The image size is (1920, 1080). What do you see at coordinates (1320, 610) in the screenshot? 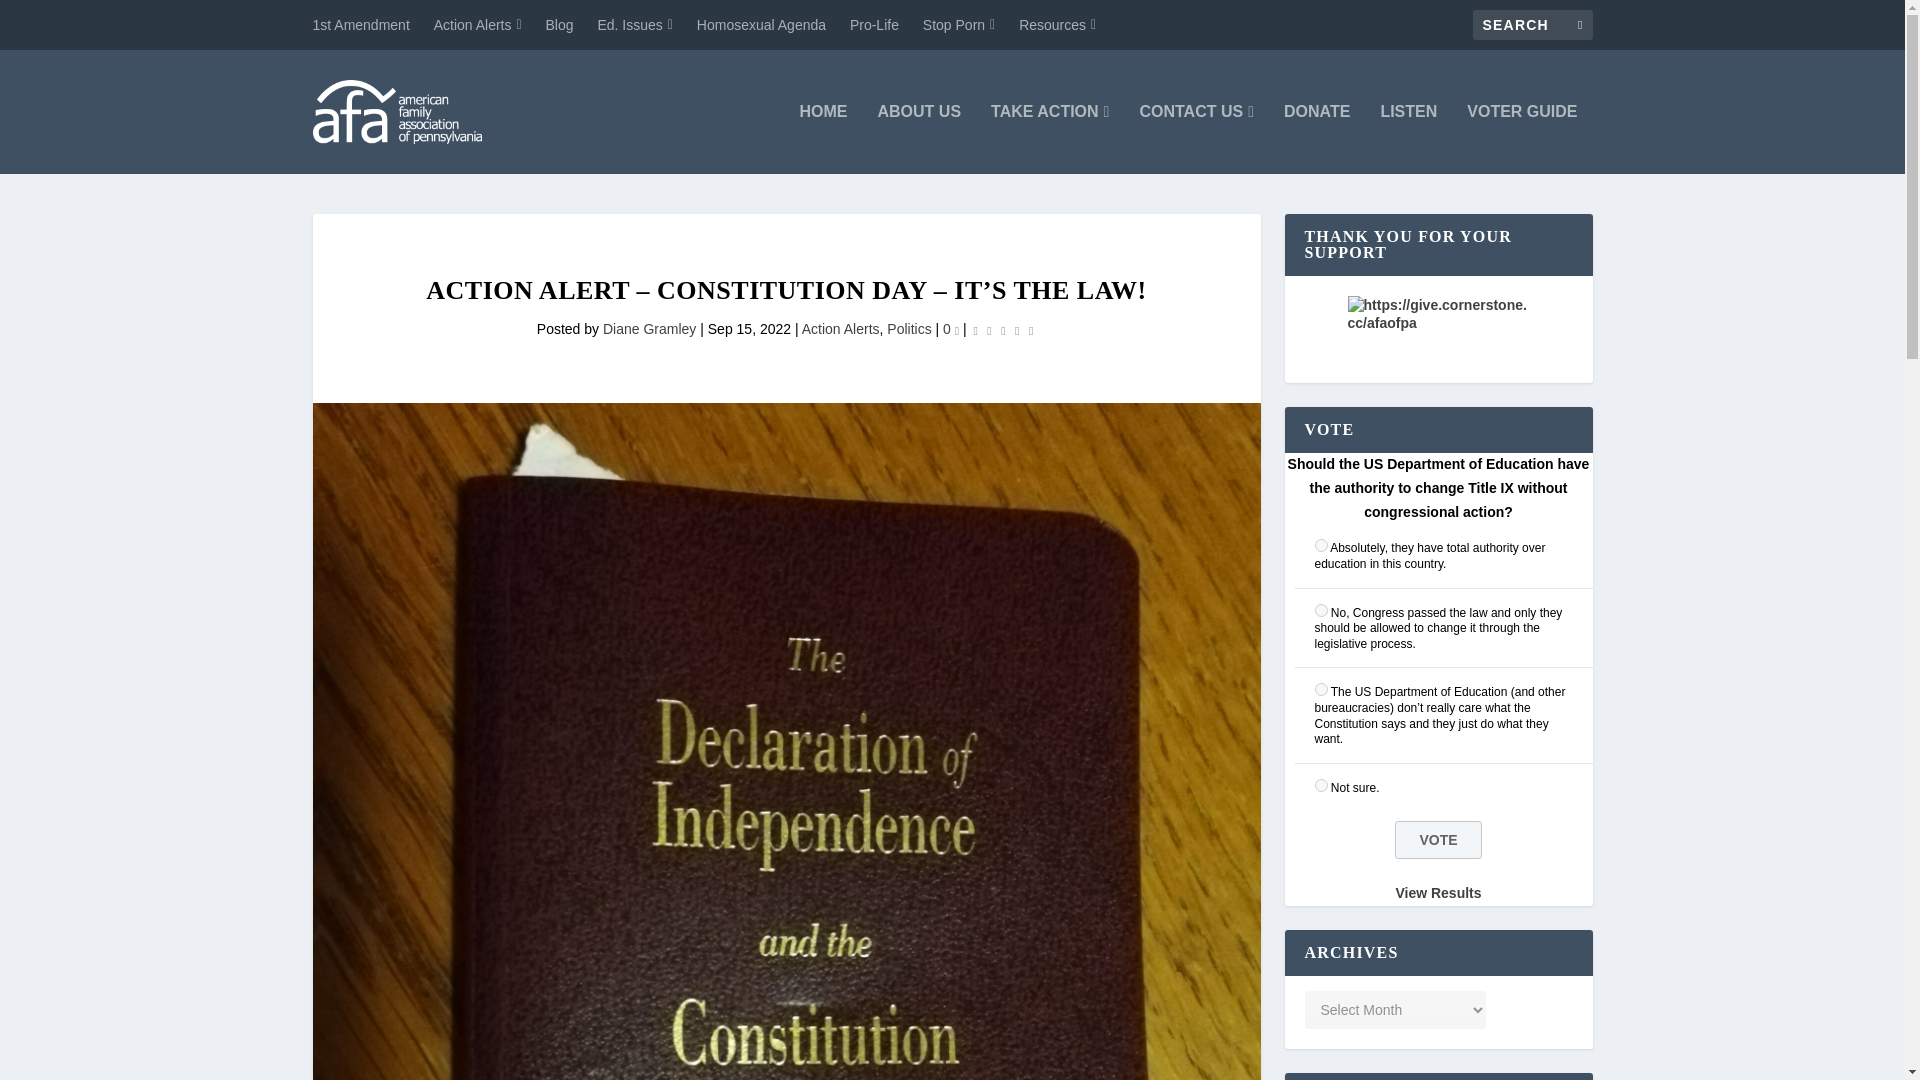
I see `1632` at bounding box center [1320, 610].